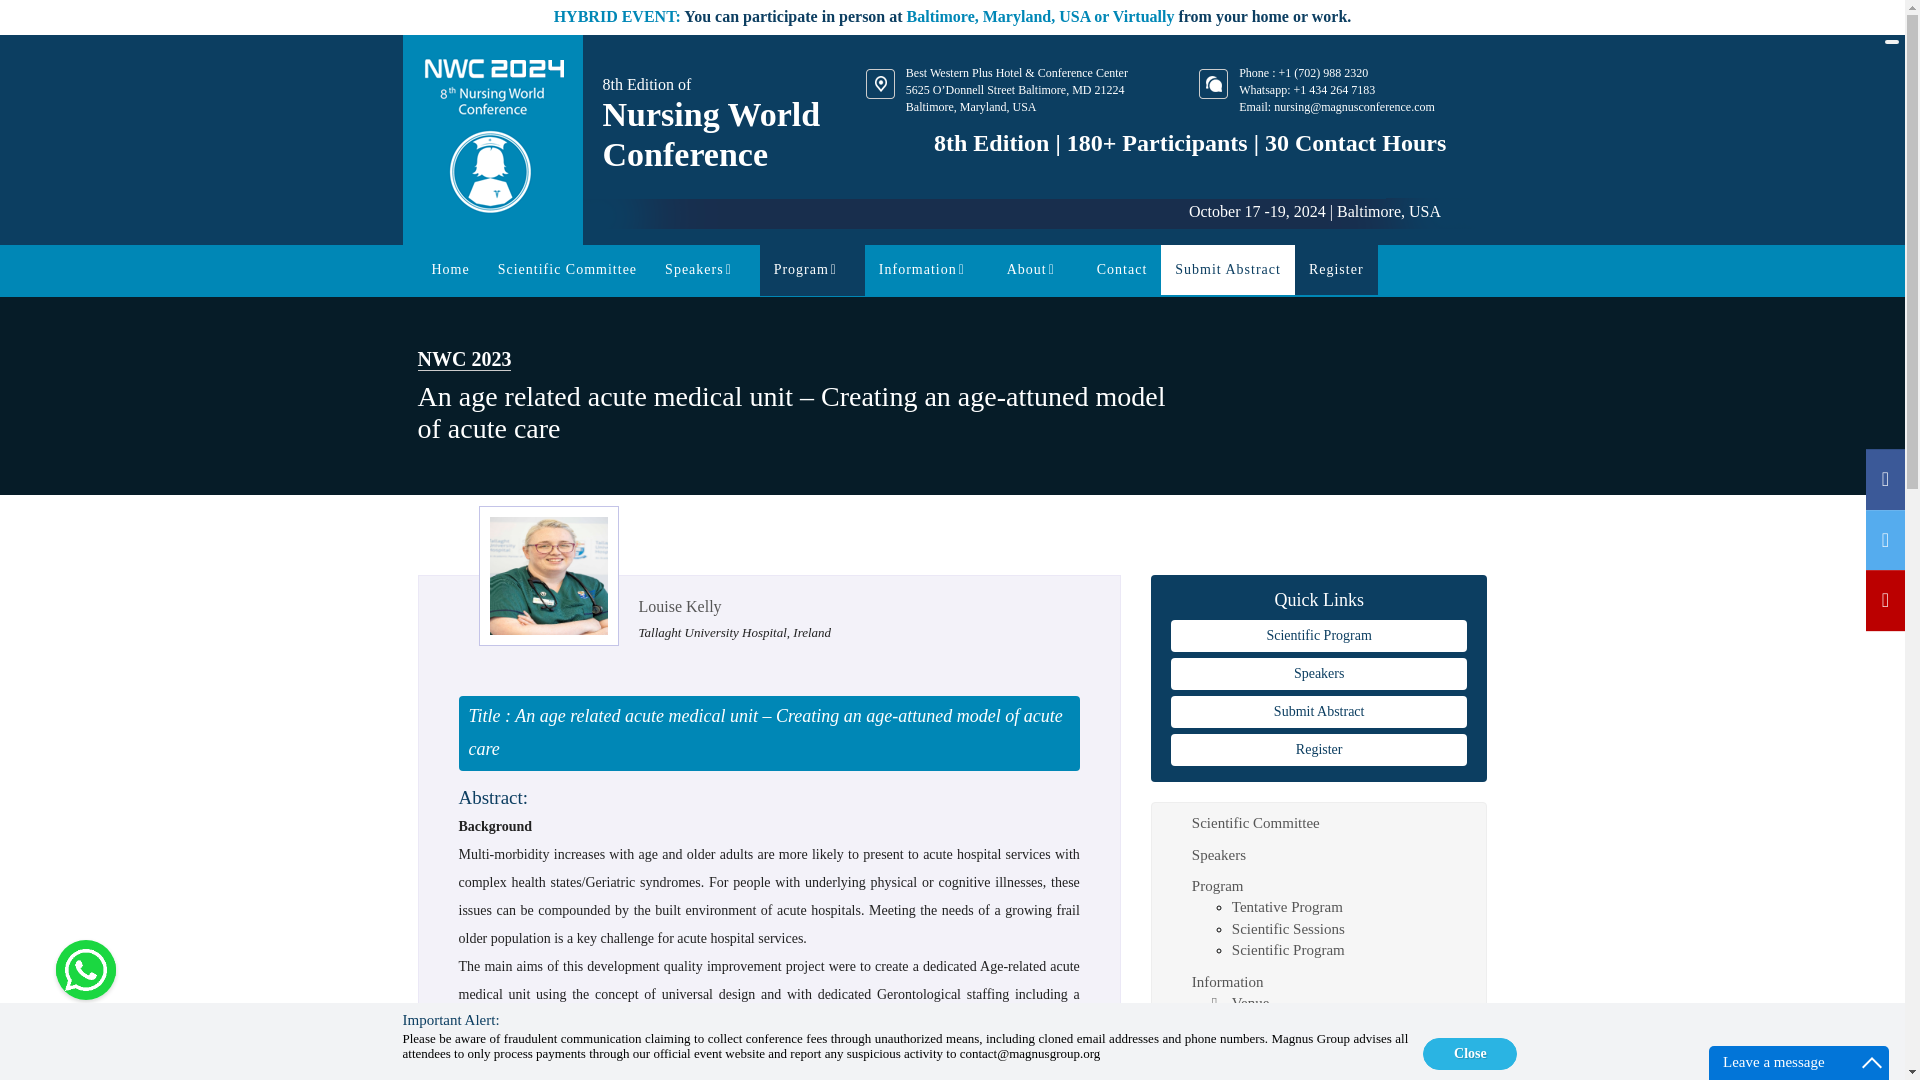 The image size is (1920, 1080). What do you see at coordinates (1228, 269) in the screenshot?
I see `Submit Abstract` at bounding box center [1228, 269].